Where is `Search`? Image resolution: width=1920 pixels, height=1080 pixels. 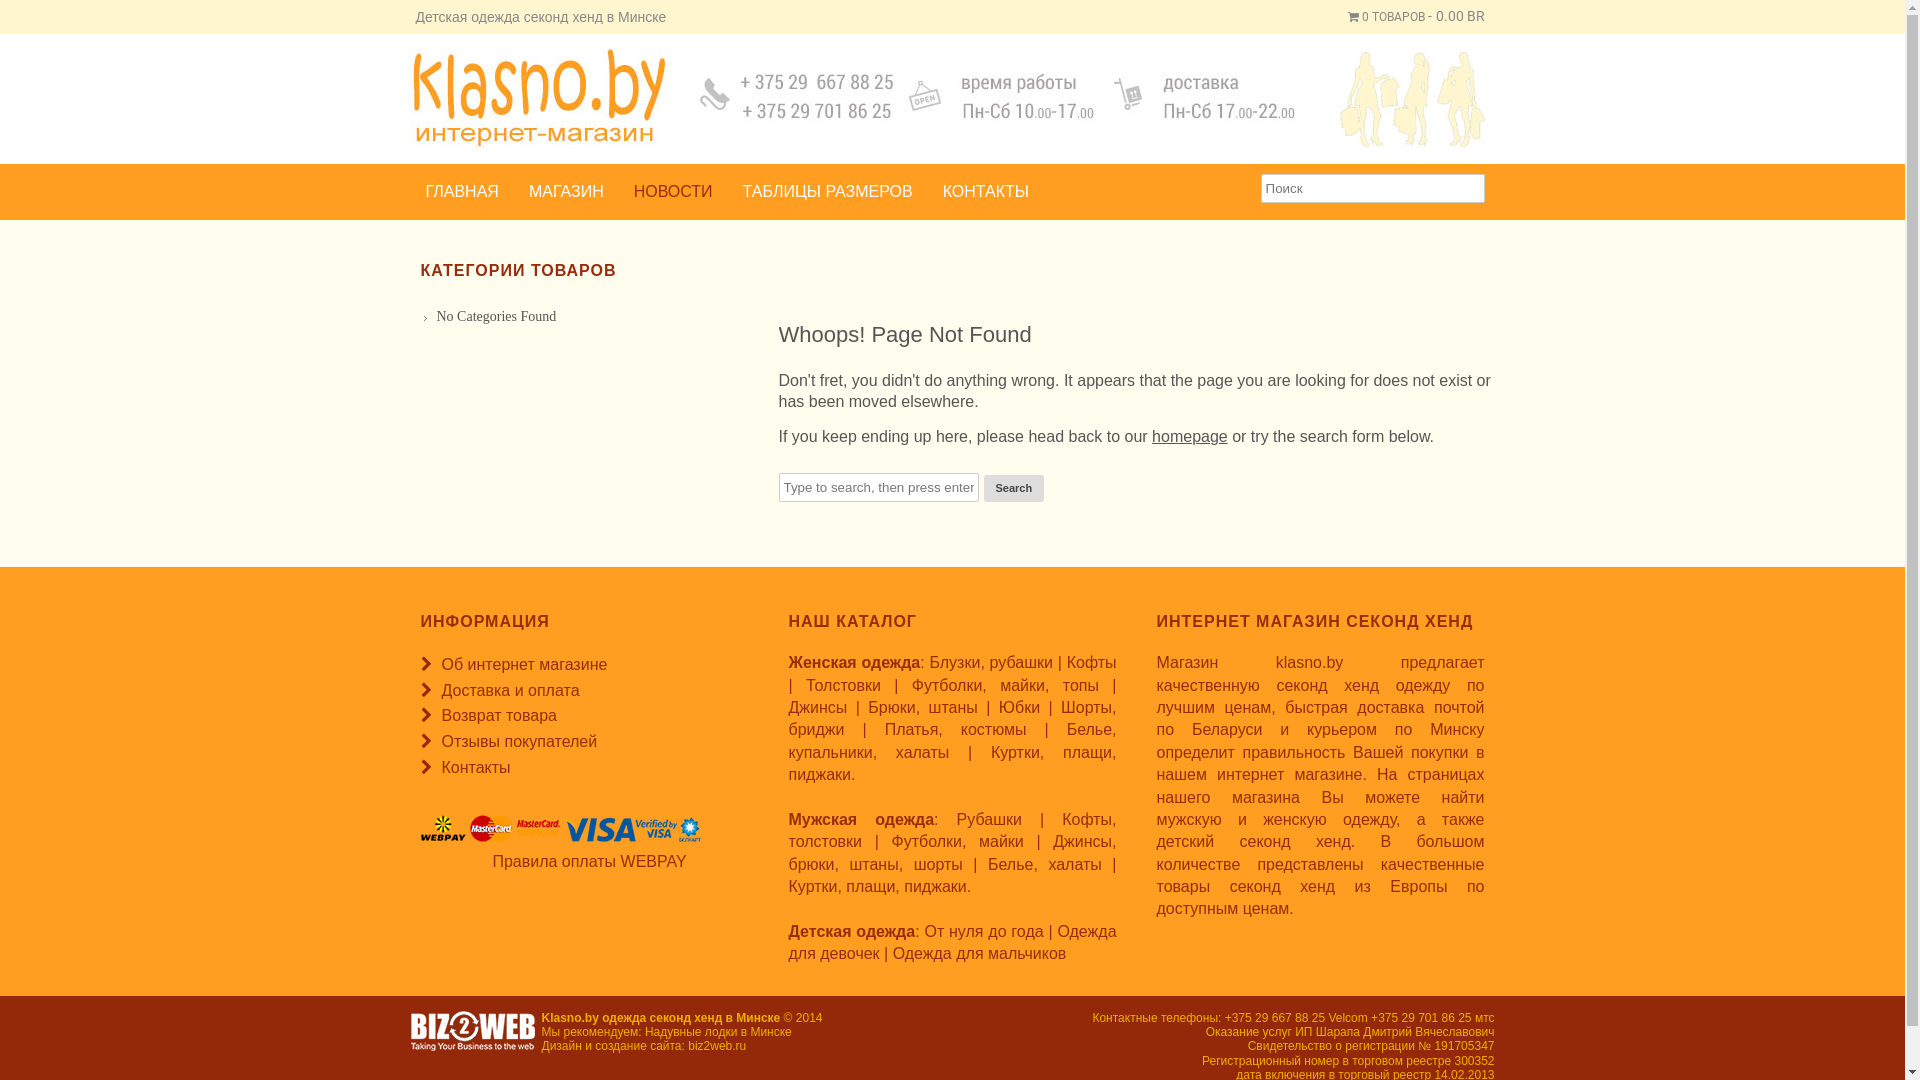 Search is located at coordinates (30, 14).